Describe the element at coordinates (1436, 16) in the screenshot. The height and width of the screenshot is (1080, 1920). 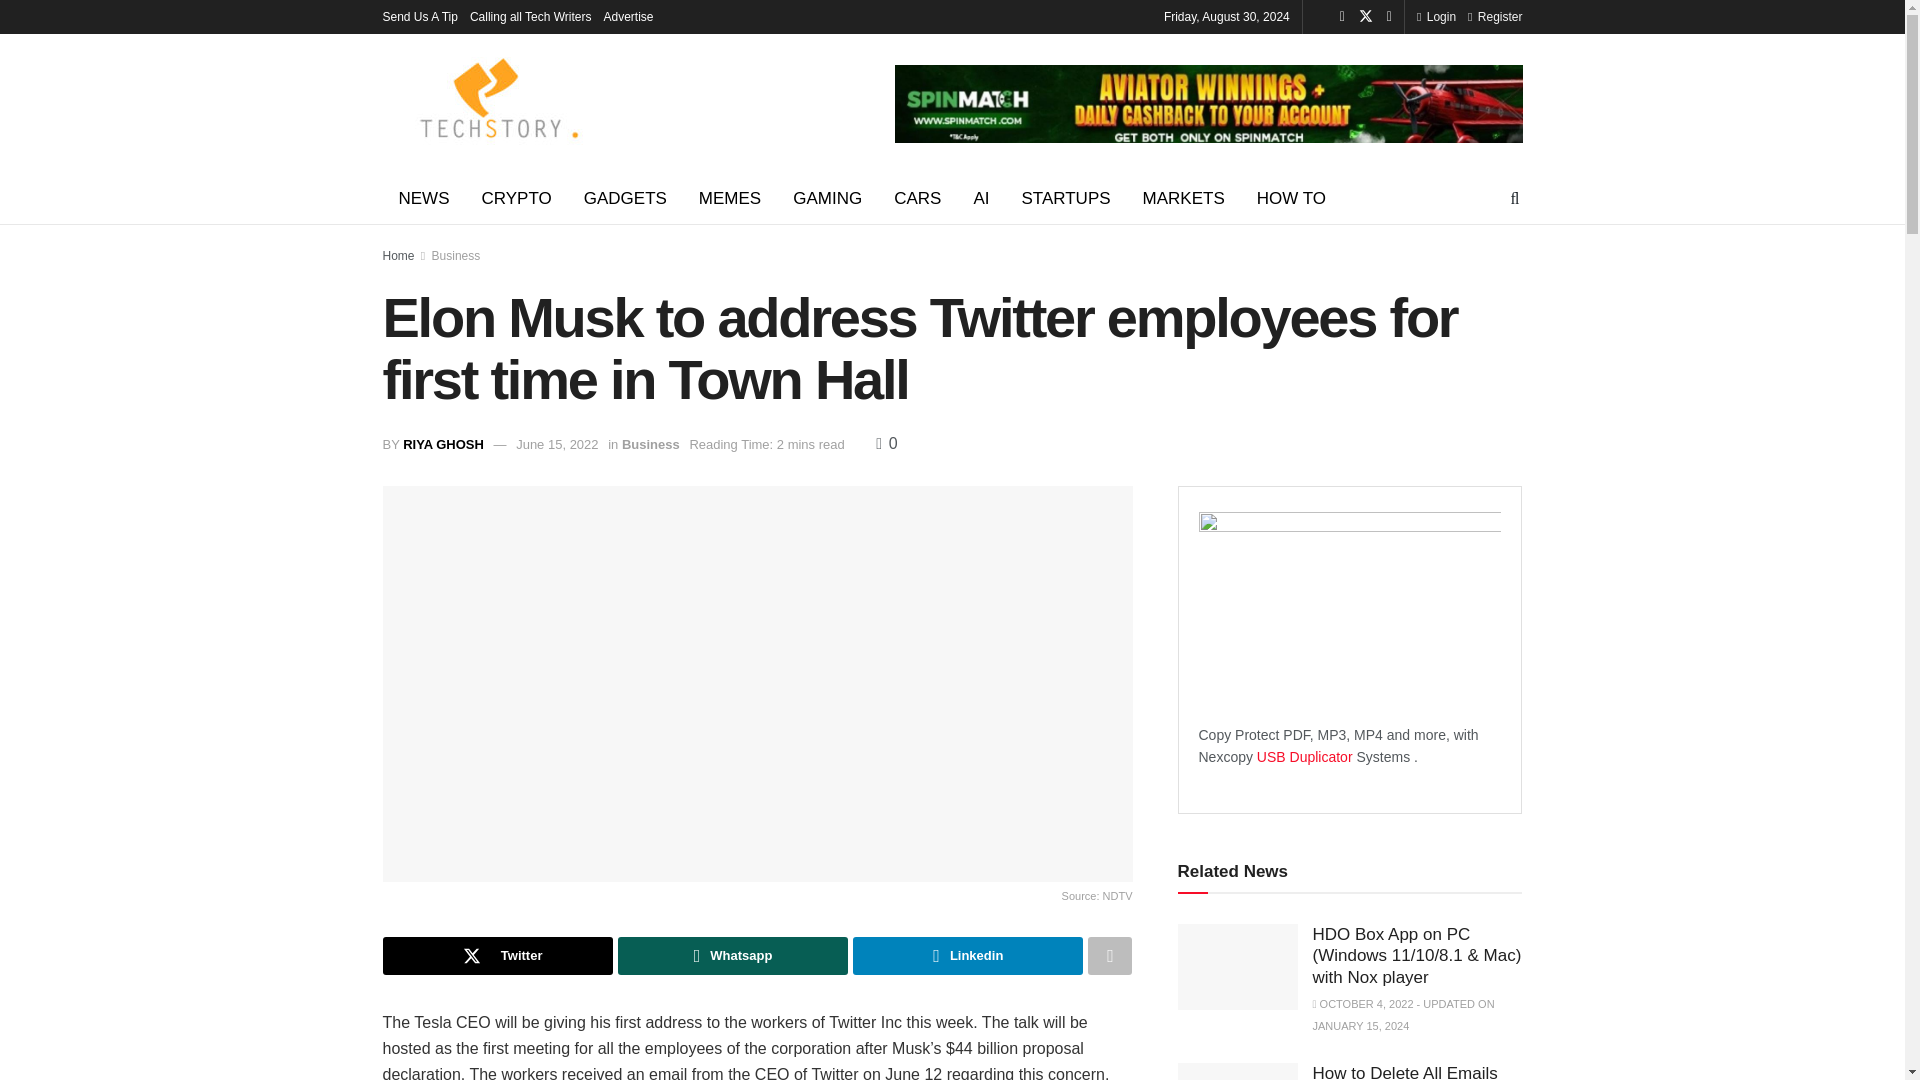
I see `Login` at that location.